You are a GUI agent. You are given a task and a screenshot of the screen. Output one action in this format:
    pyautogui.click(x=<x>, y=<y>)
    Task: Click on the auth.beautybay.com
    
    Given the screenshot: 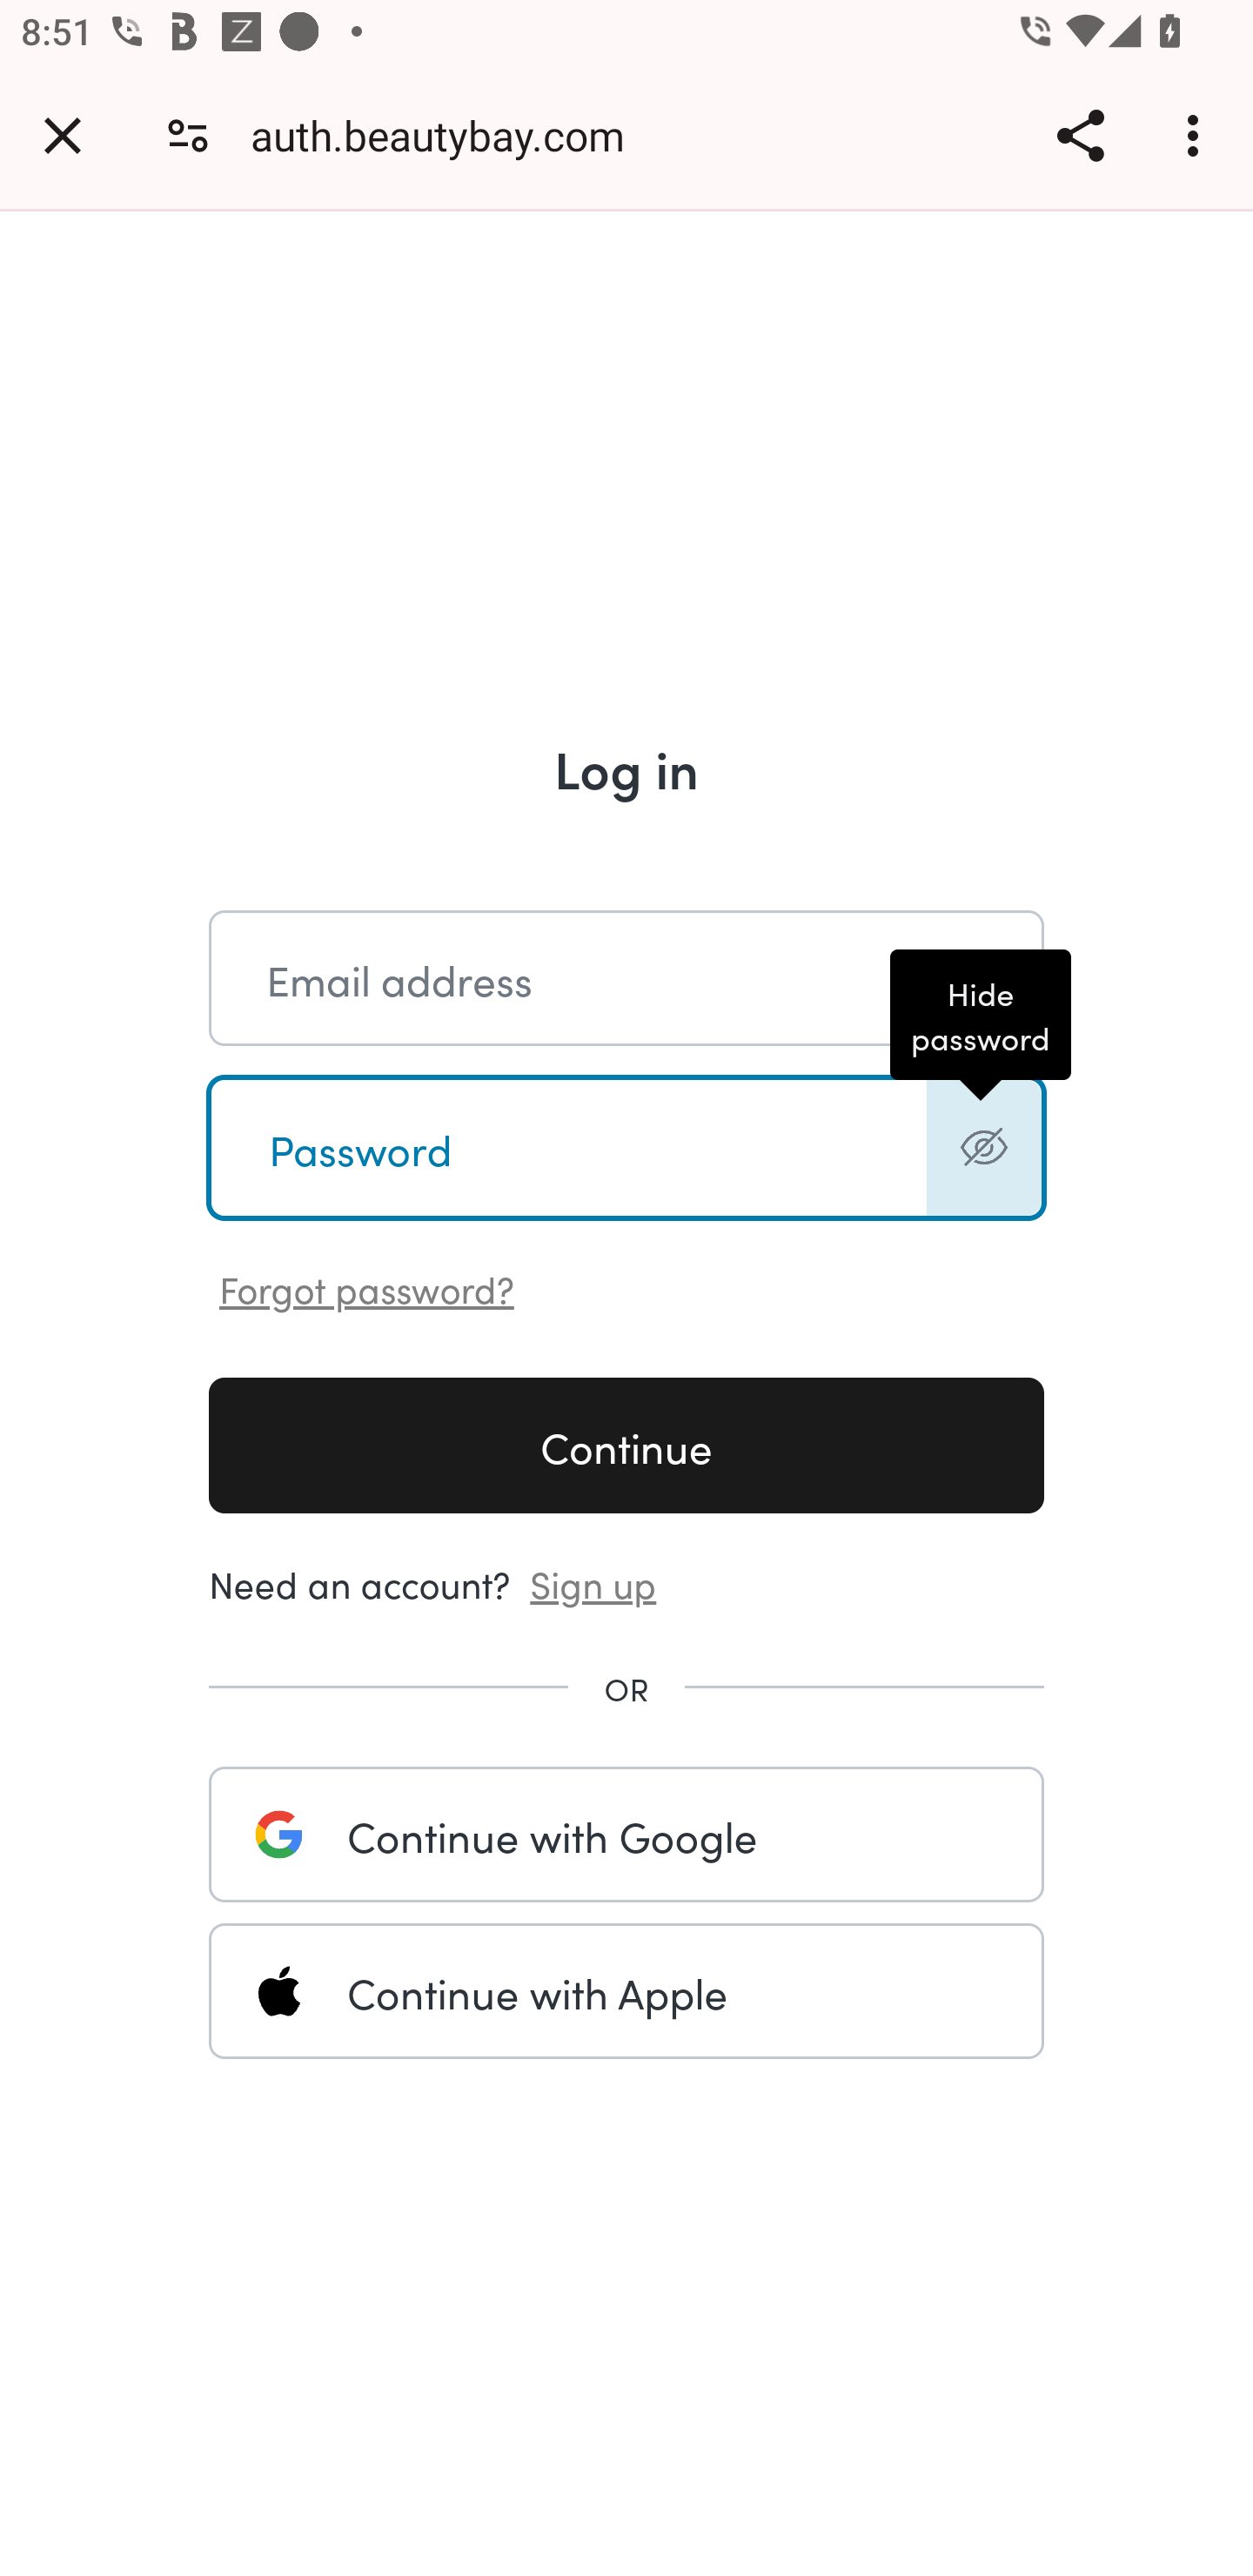 What is the action you would take?
    pyautogui.click(x=449, y=134)
    